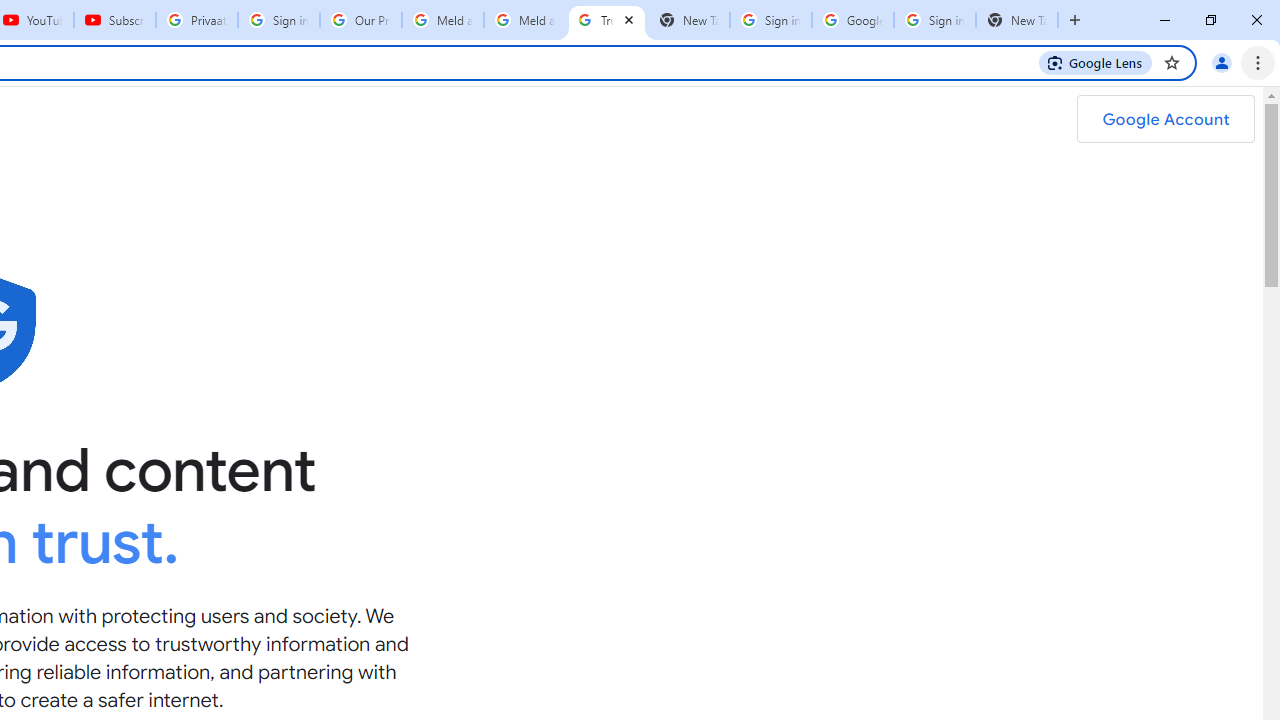  What do you see at coordinates (1096, 62) in the screenshot?
I see `Search with Google Lens` at bounding box center [1096, 62].